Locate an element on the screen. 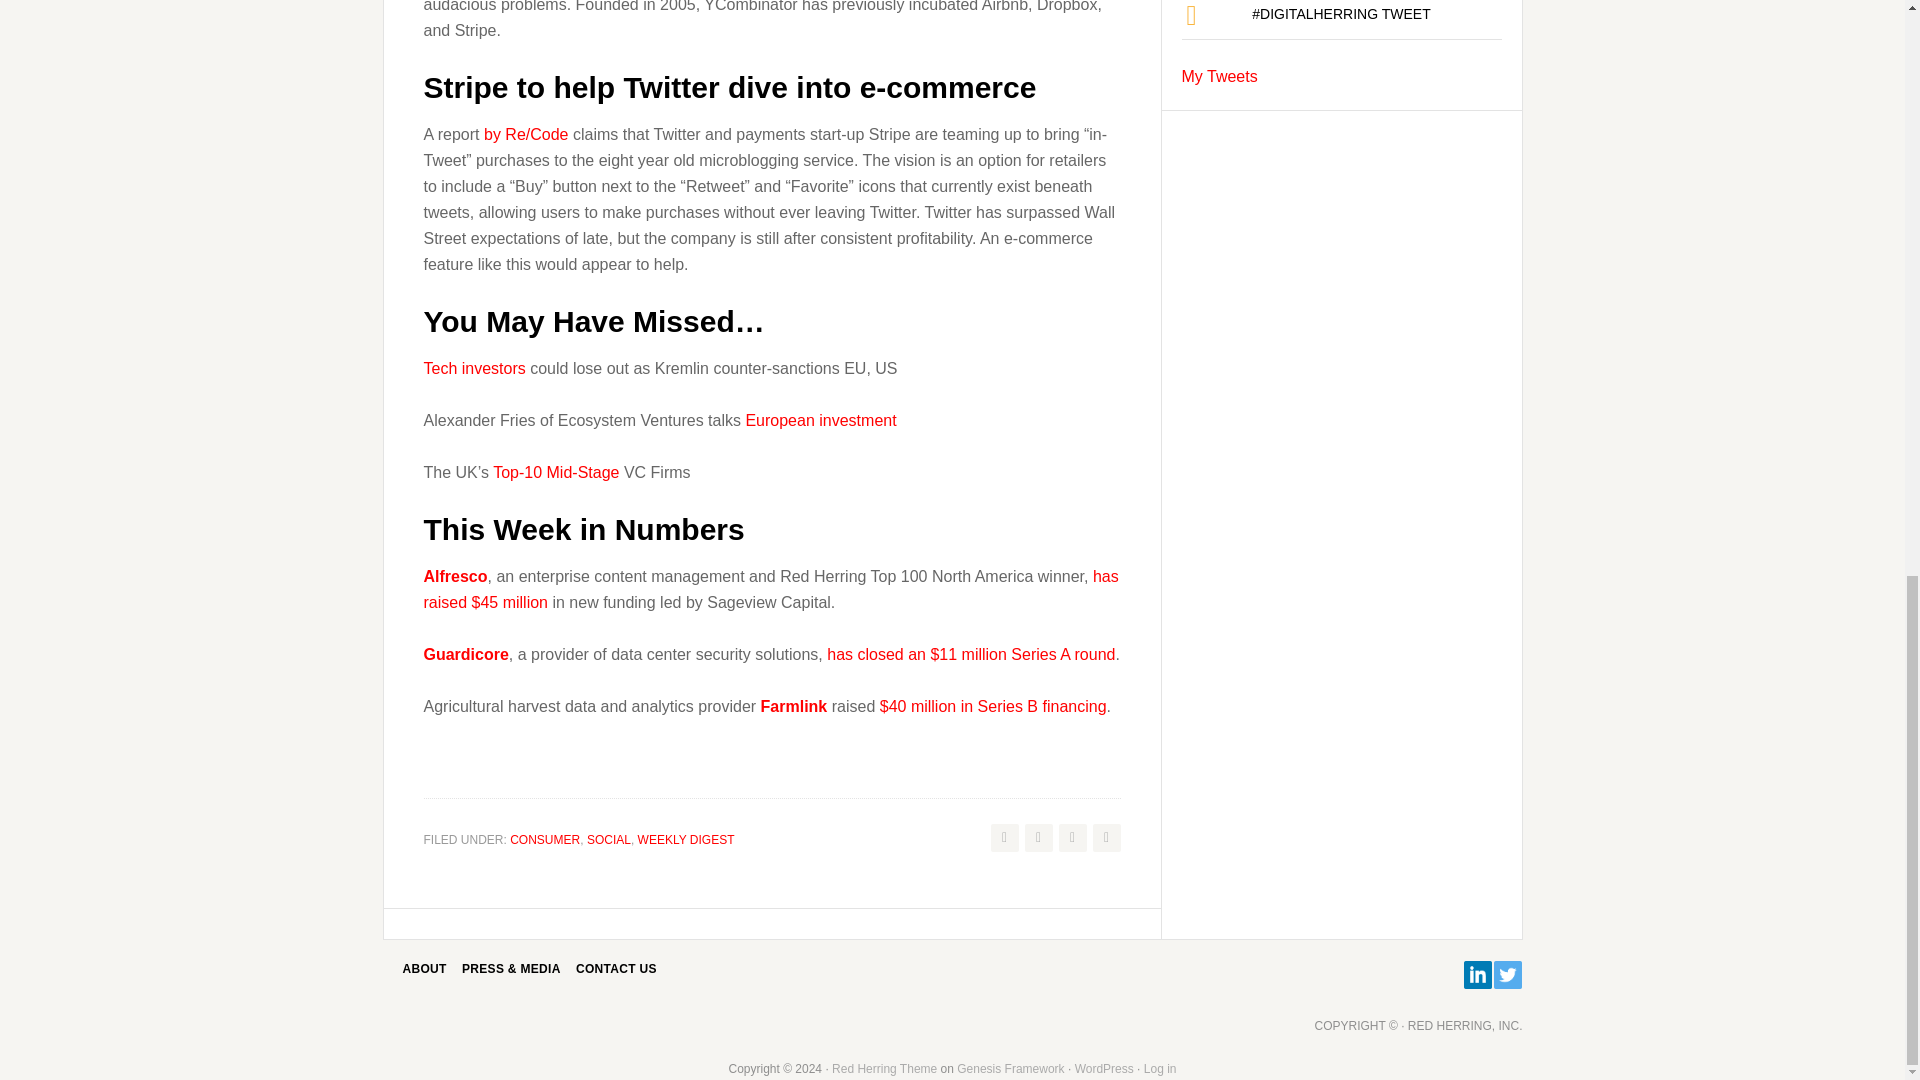  Farmlink is located at coordinates (796, 706).